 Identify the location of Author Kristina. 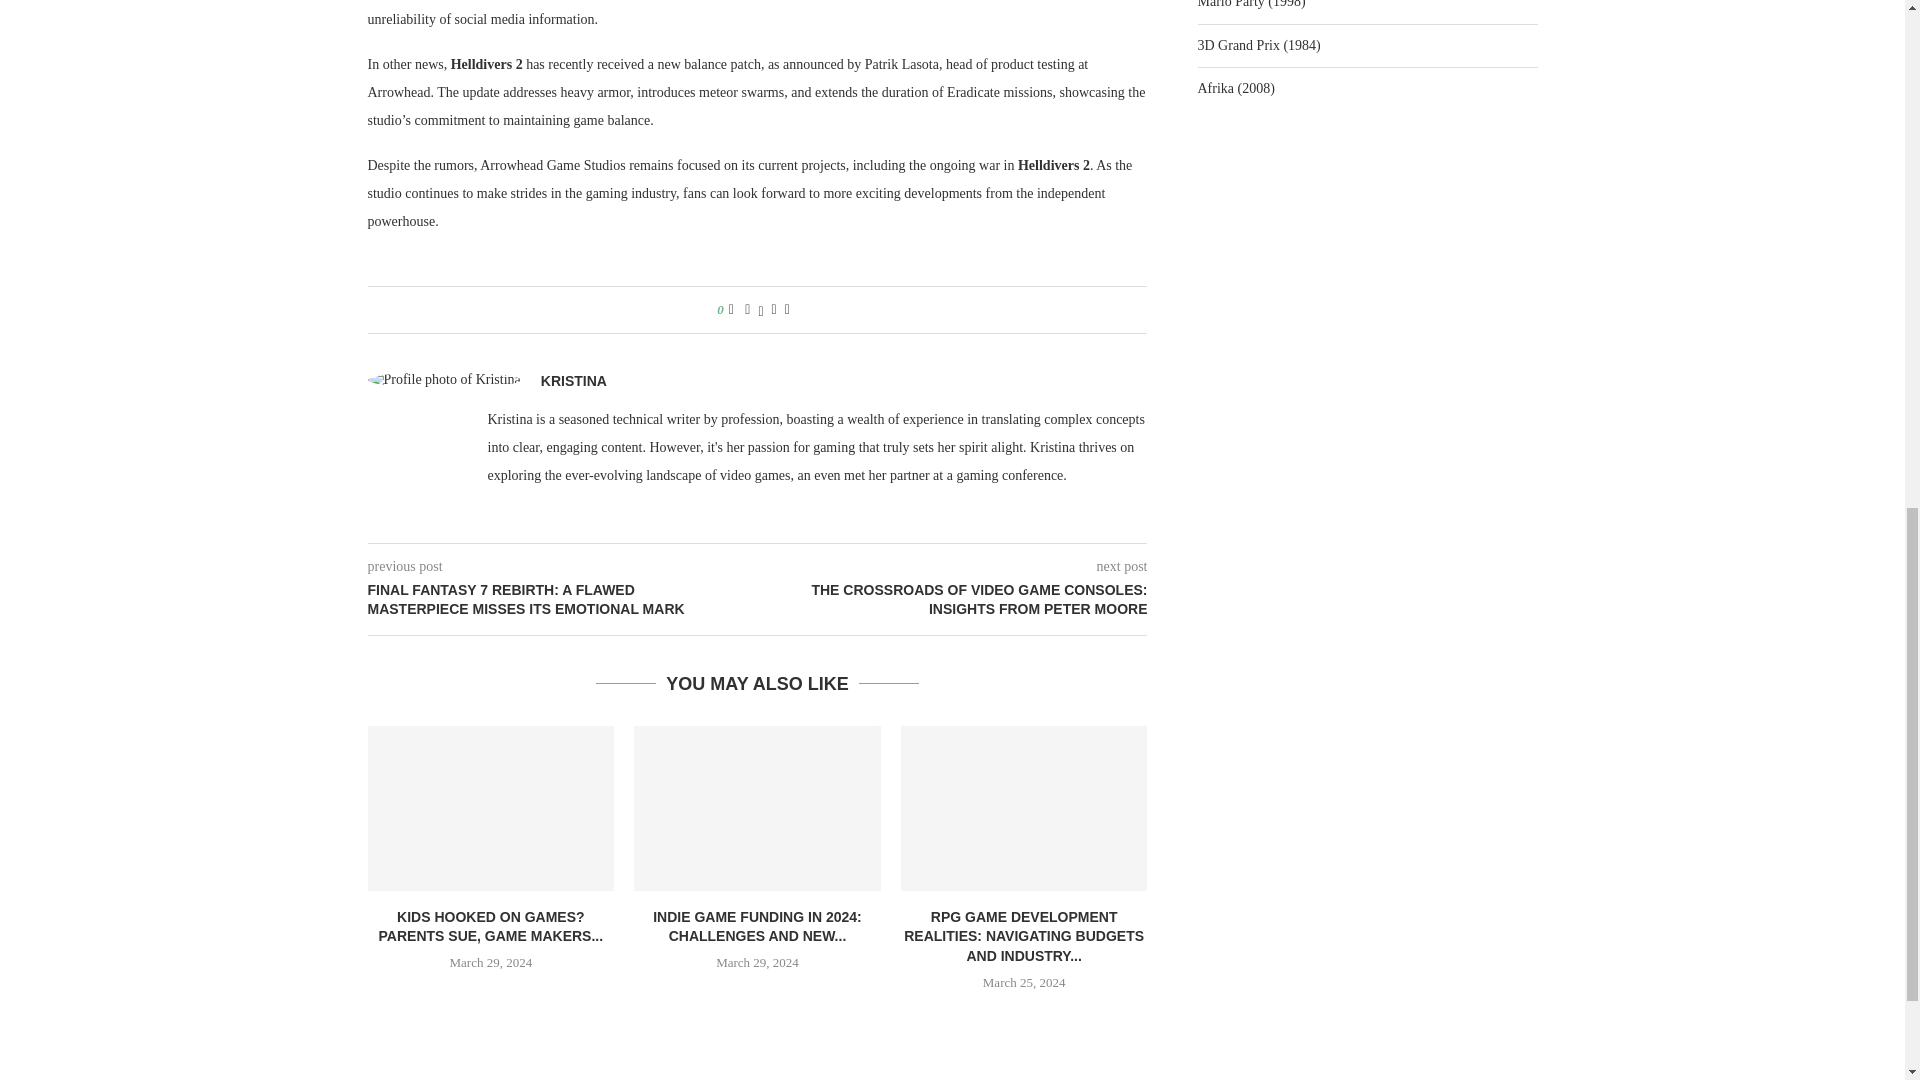
(574, 380).